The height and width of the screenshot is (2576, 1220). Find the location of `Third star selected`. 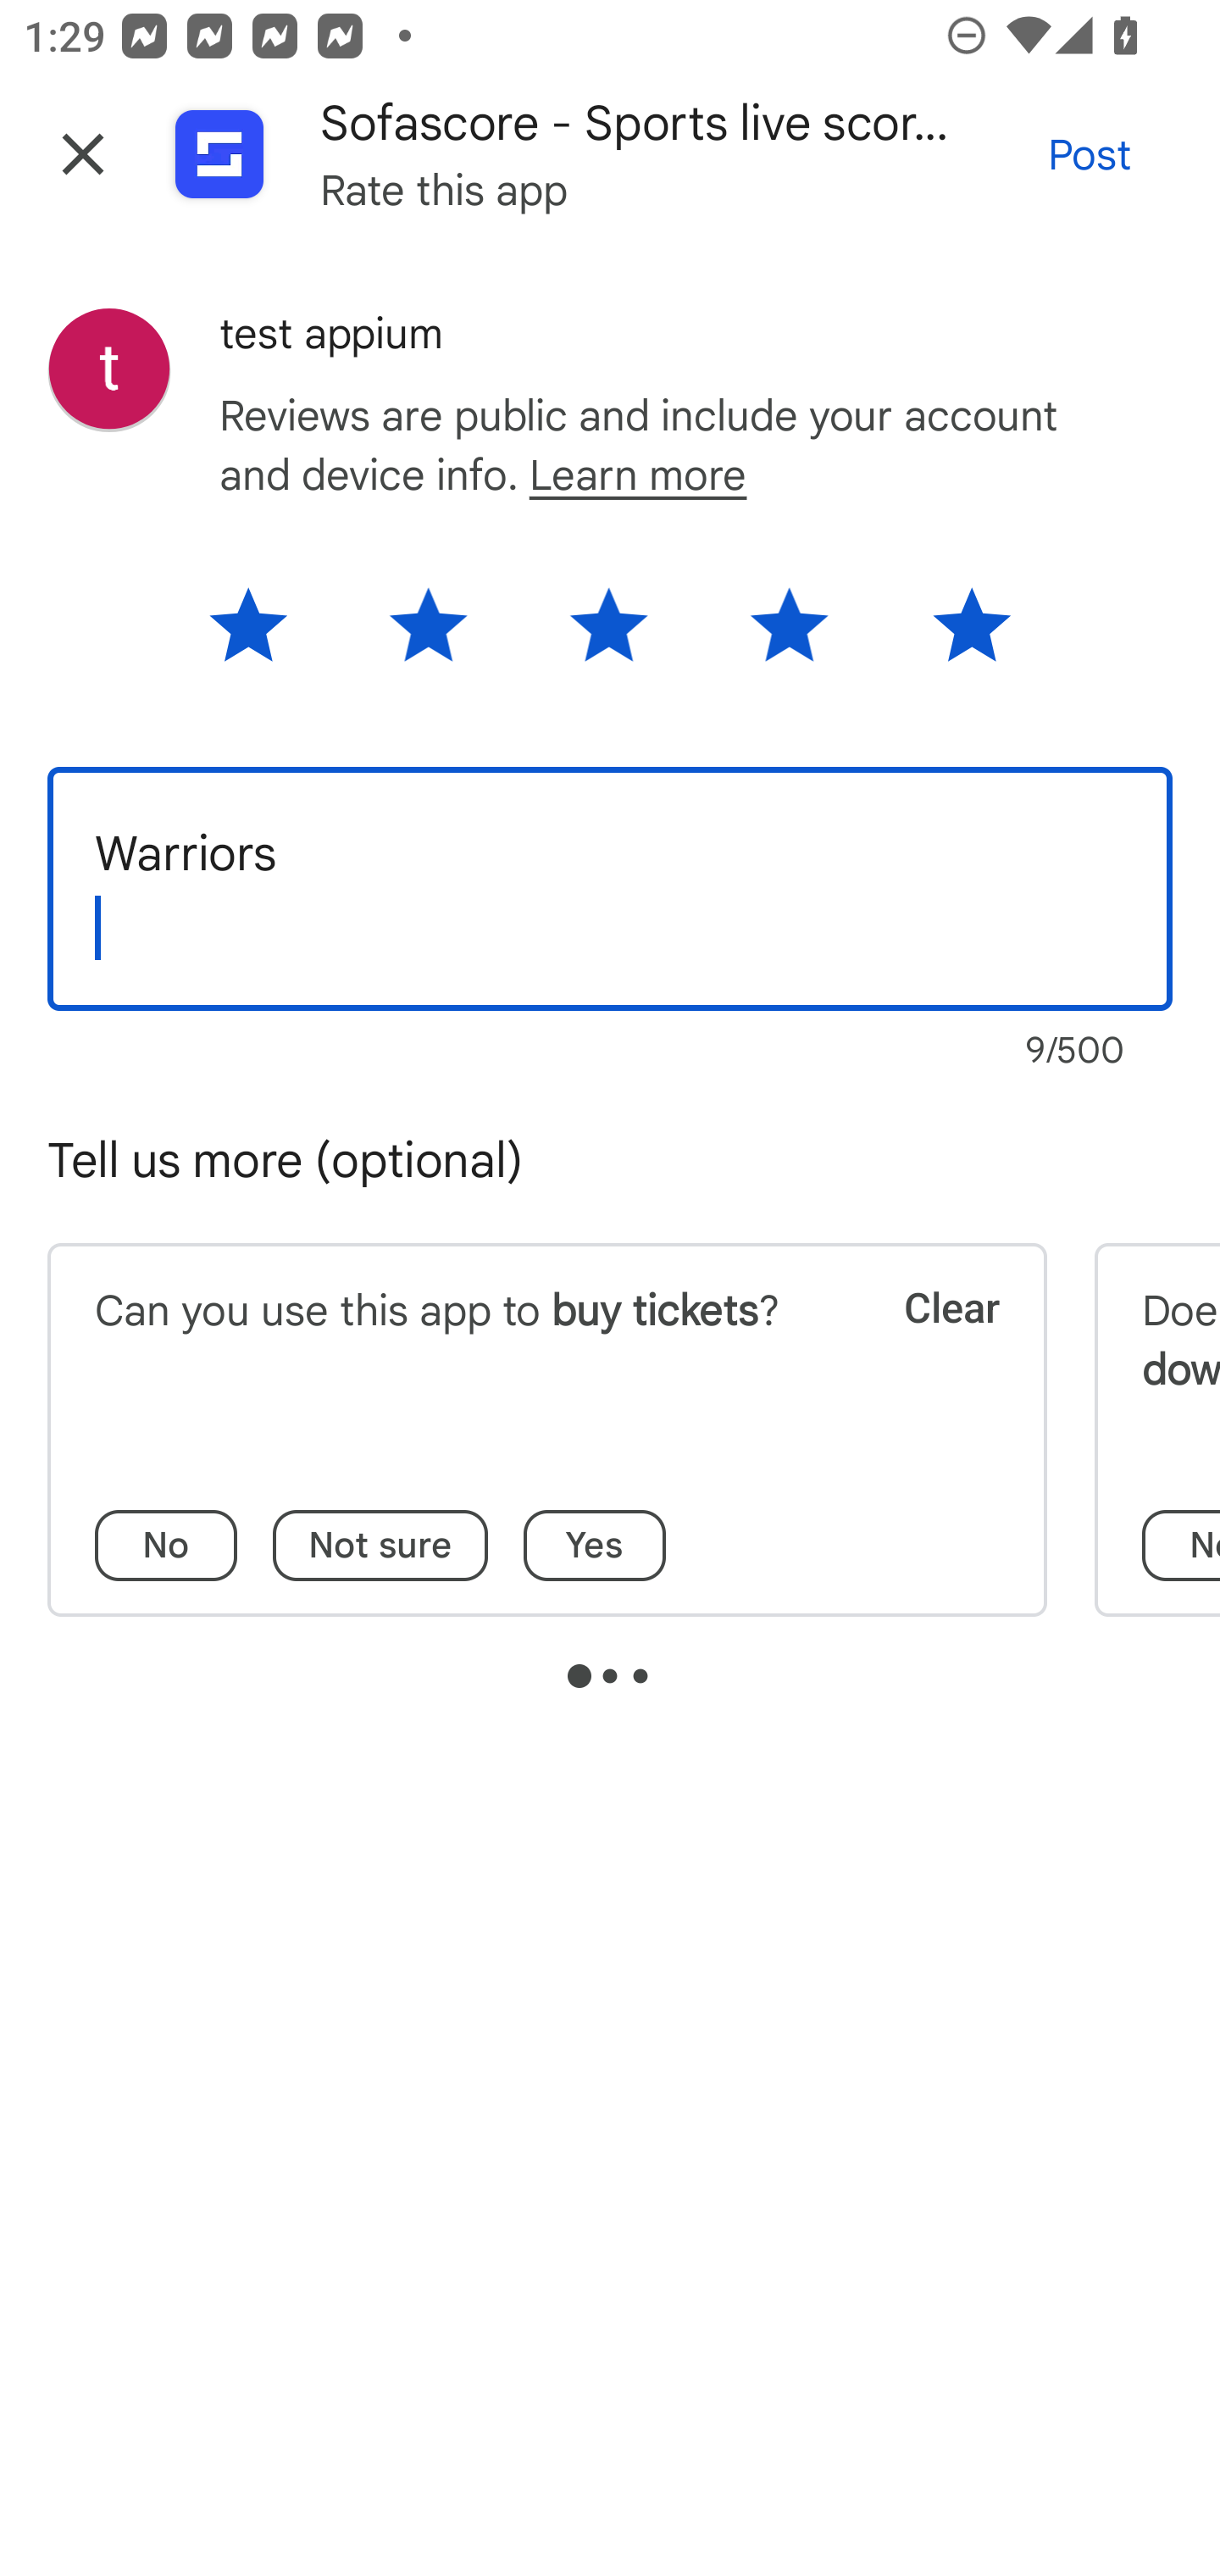

Third star selected is located at coordinates (608, 636).